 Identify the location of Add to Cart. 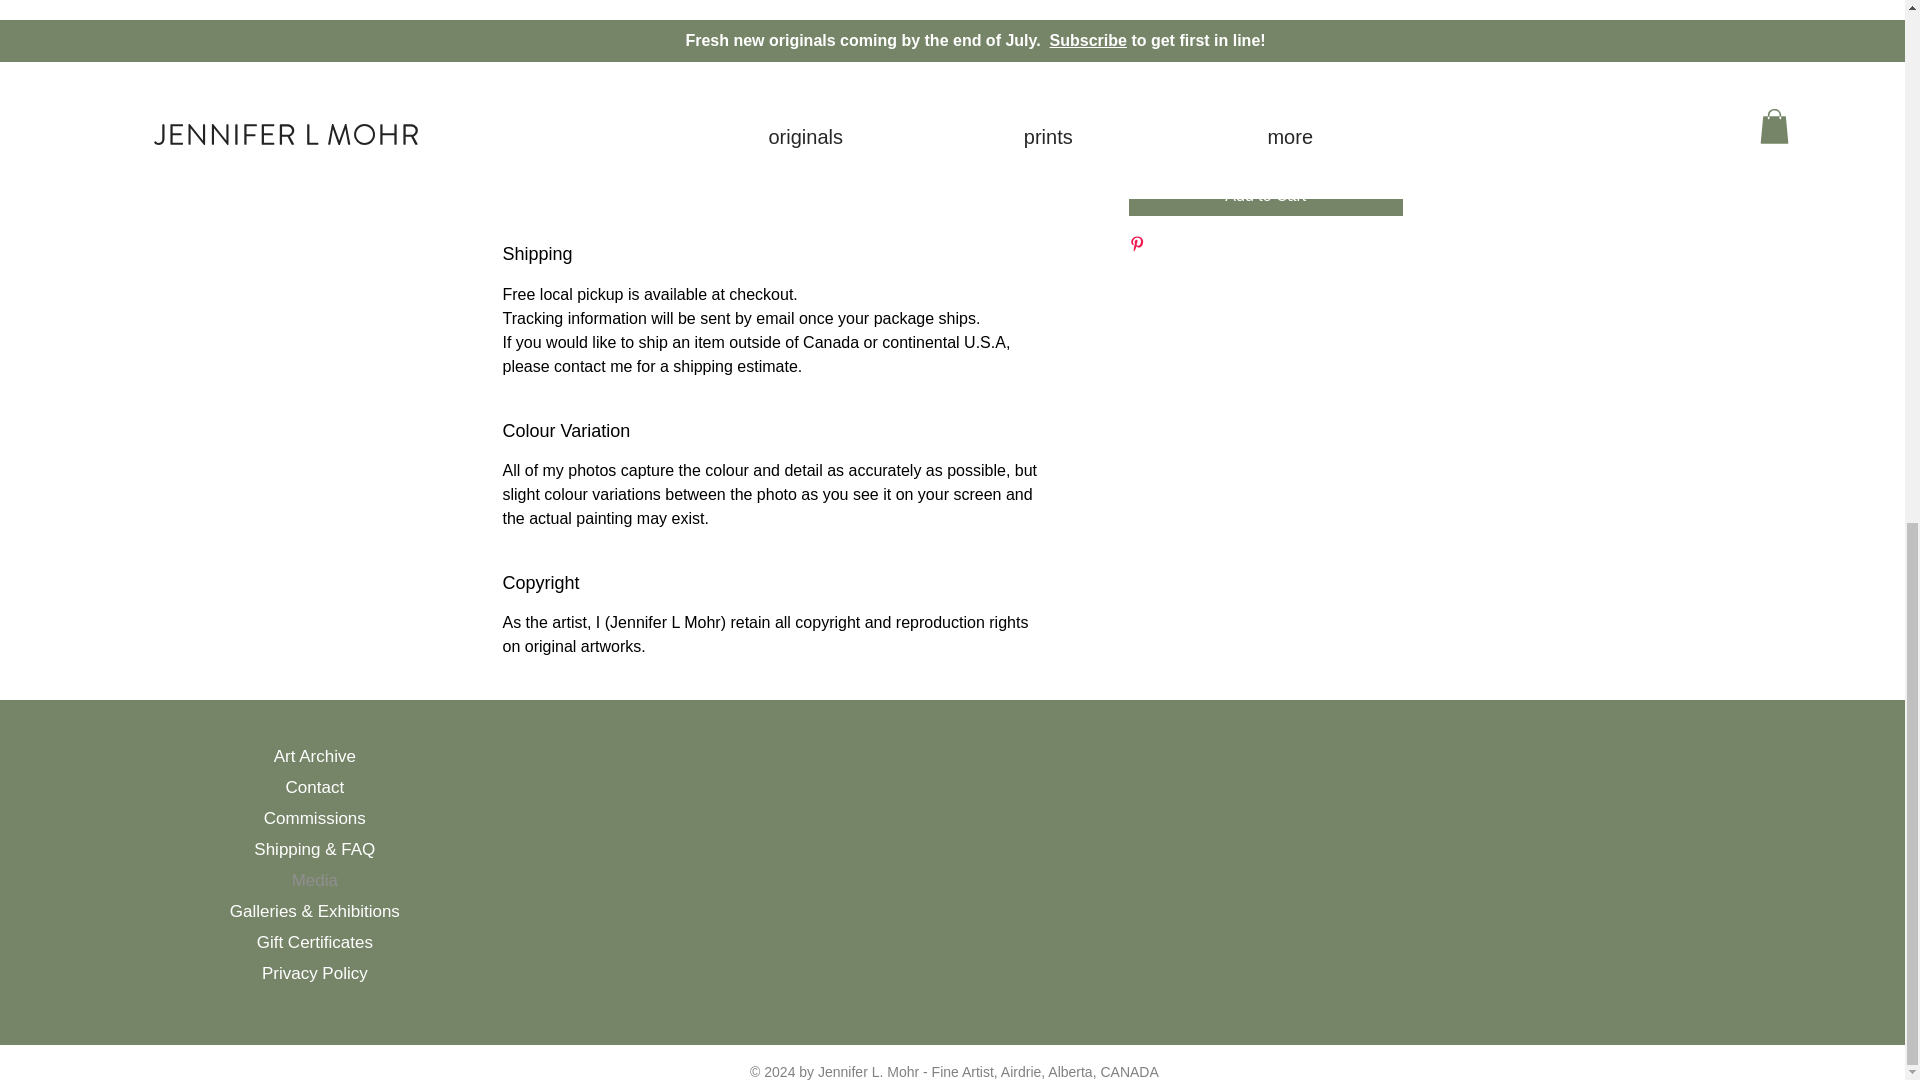
(1264, 196).